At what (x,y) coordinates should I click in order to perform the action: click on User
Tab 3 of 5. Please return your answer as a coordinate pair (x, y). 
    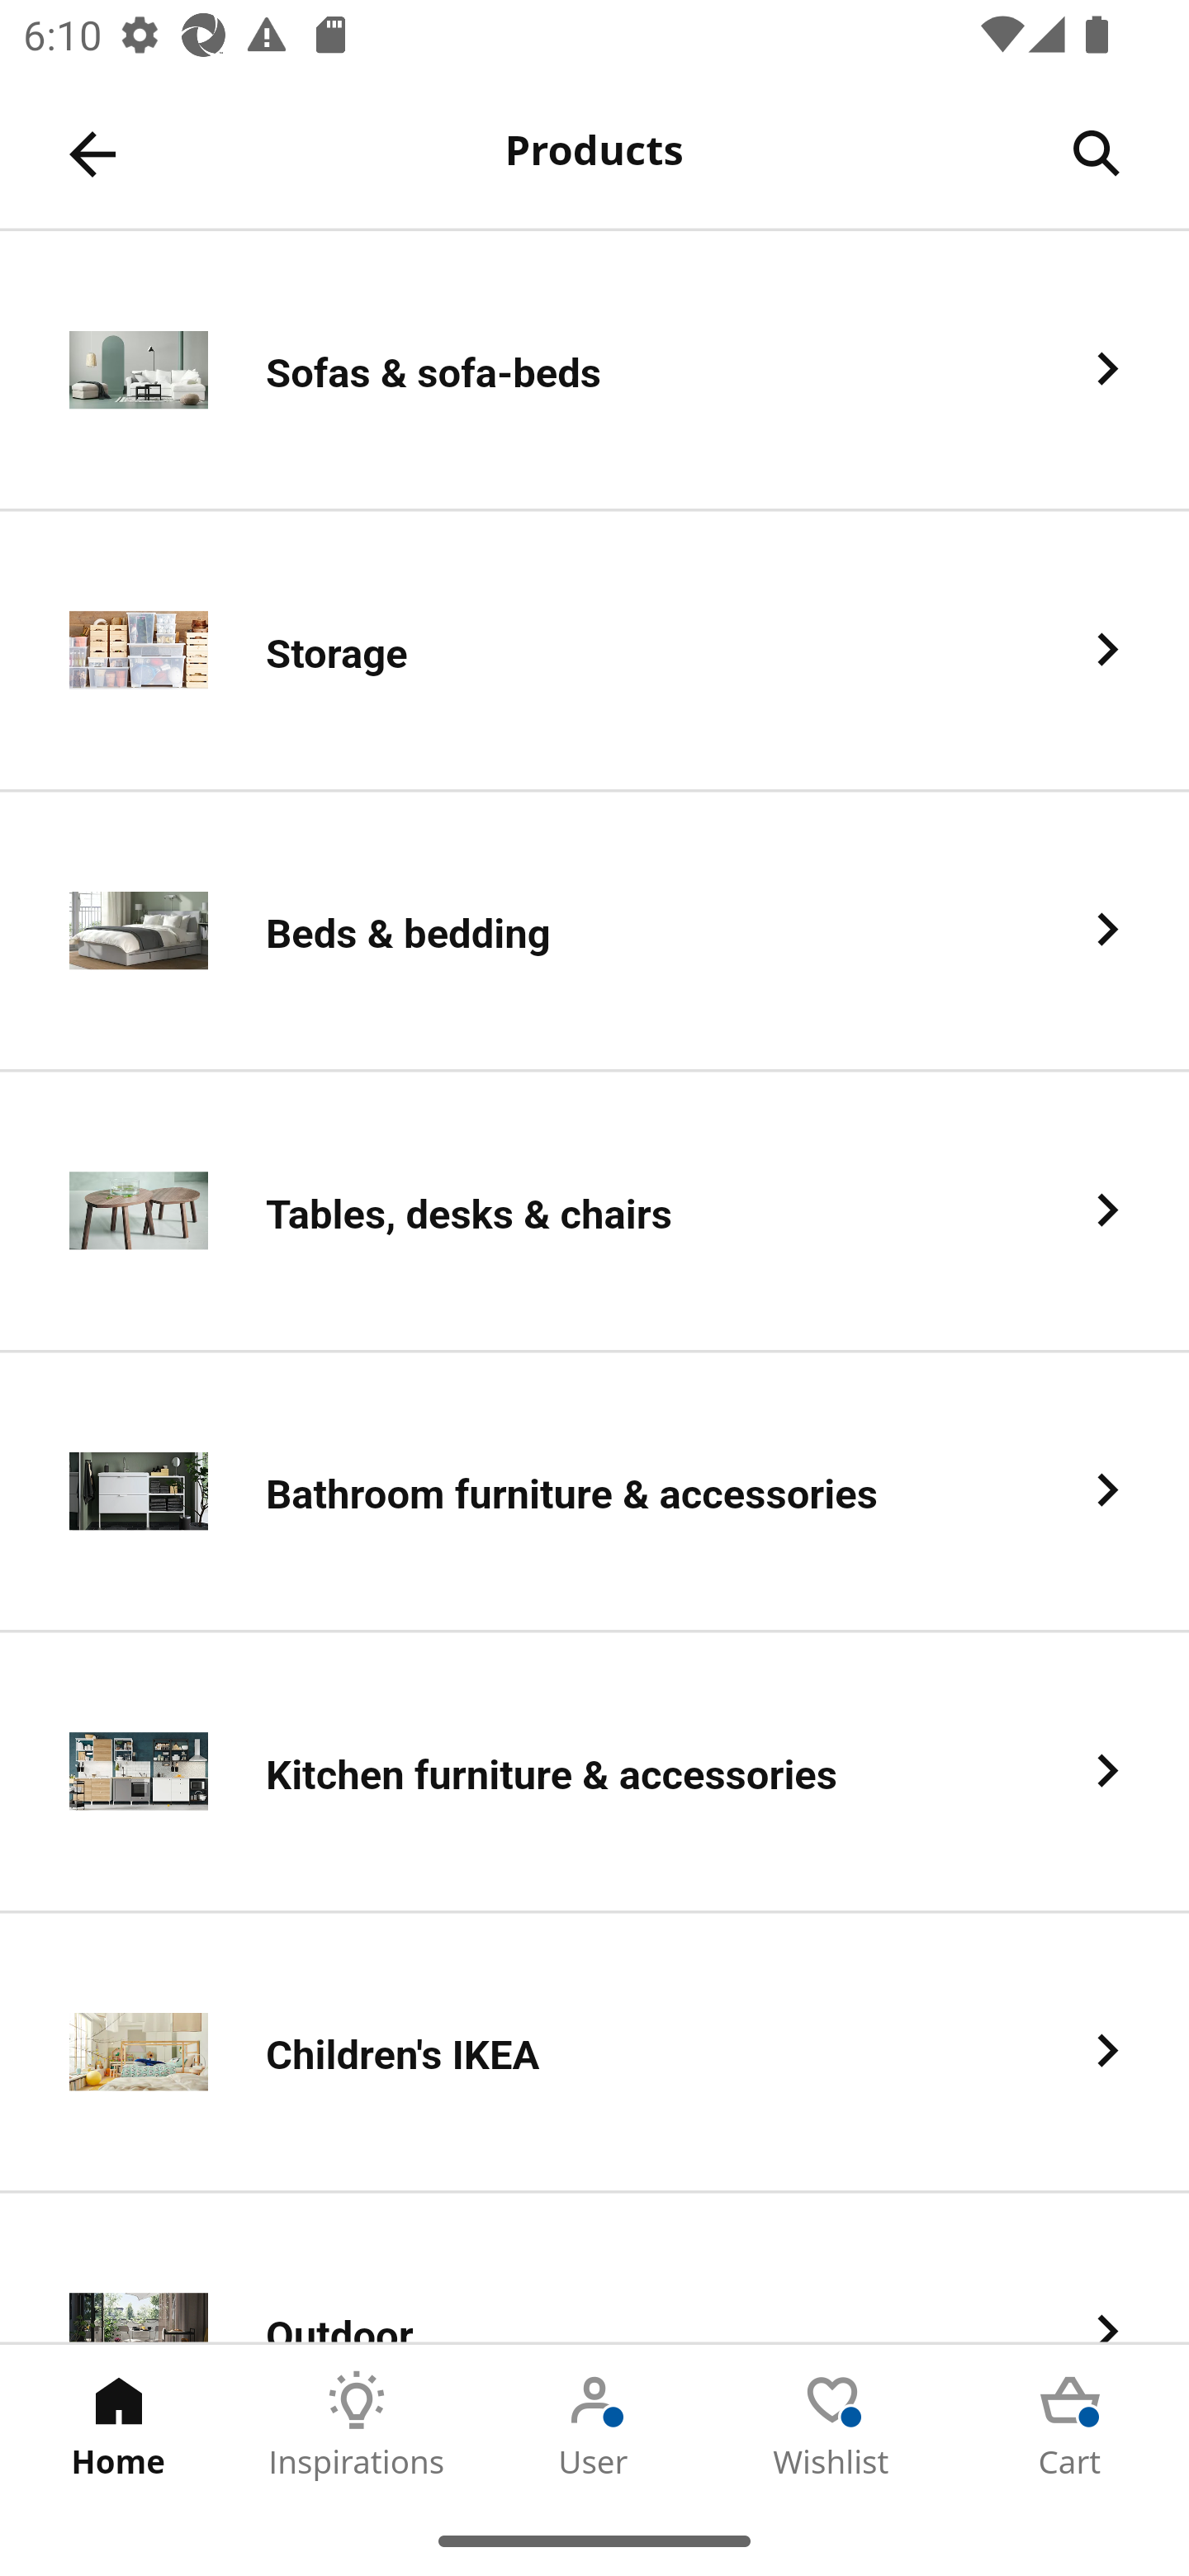
    Looking at the image, I should click on (594, 2425).